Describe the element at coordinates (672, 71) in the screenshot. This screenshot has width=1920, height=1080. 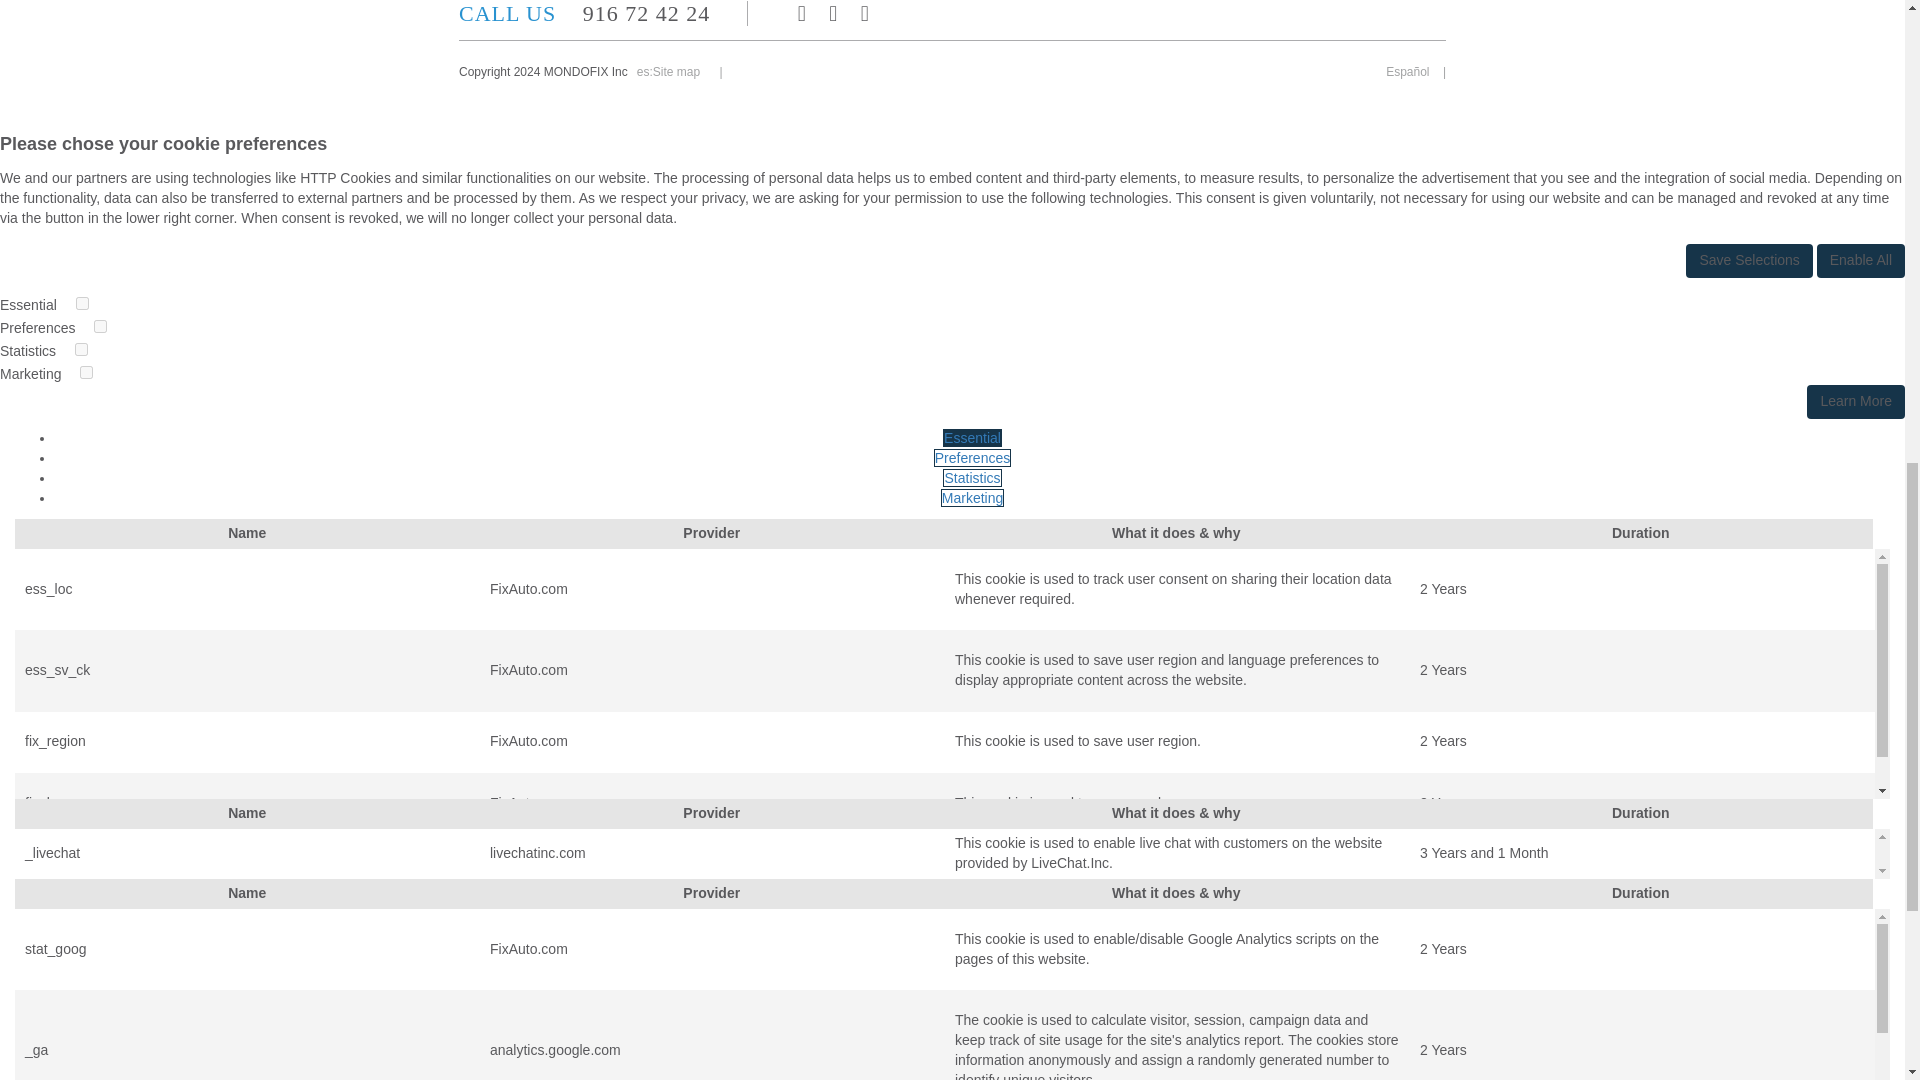
I see `es:Site map` at that location.